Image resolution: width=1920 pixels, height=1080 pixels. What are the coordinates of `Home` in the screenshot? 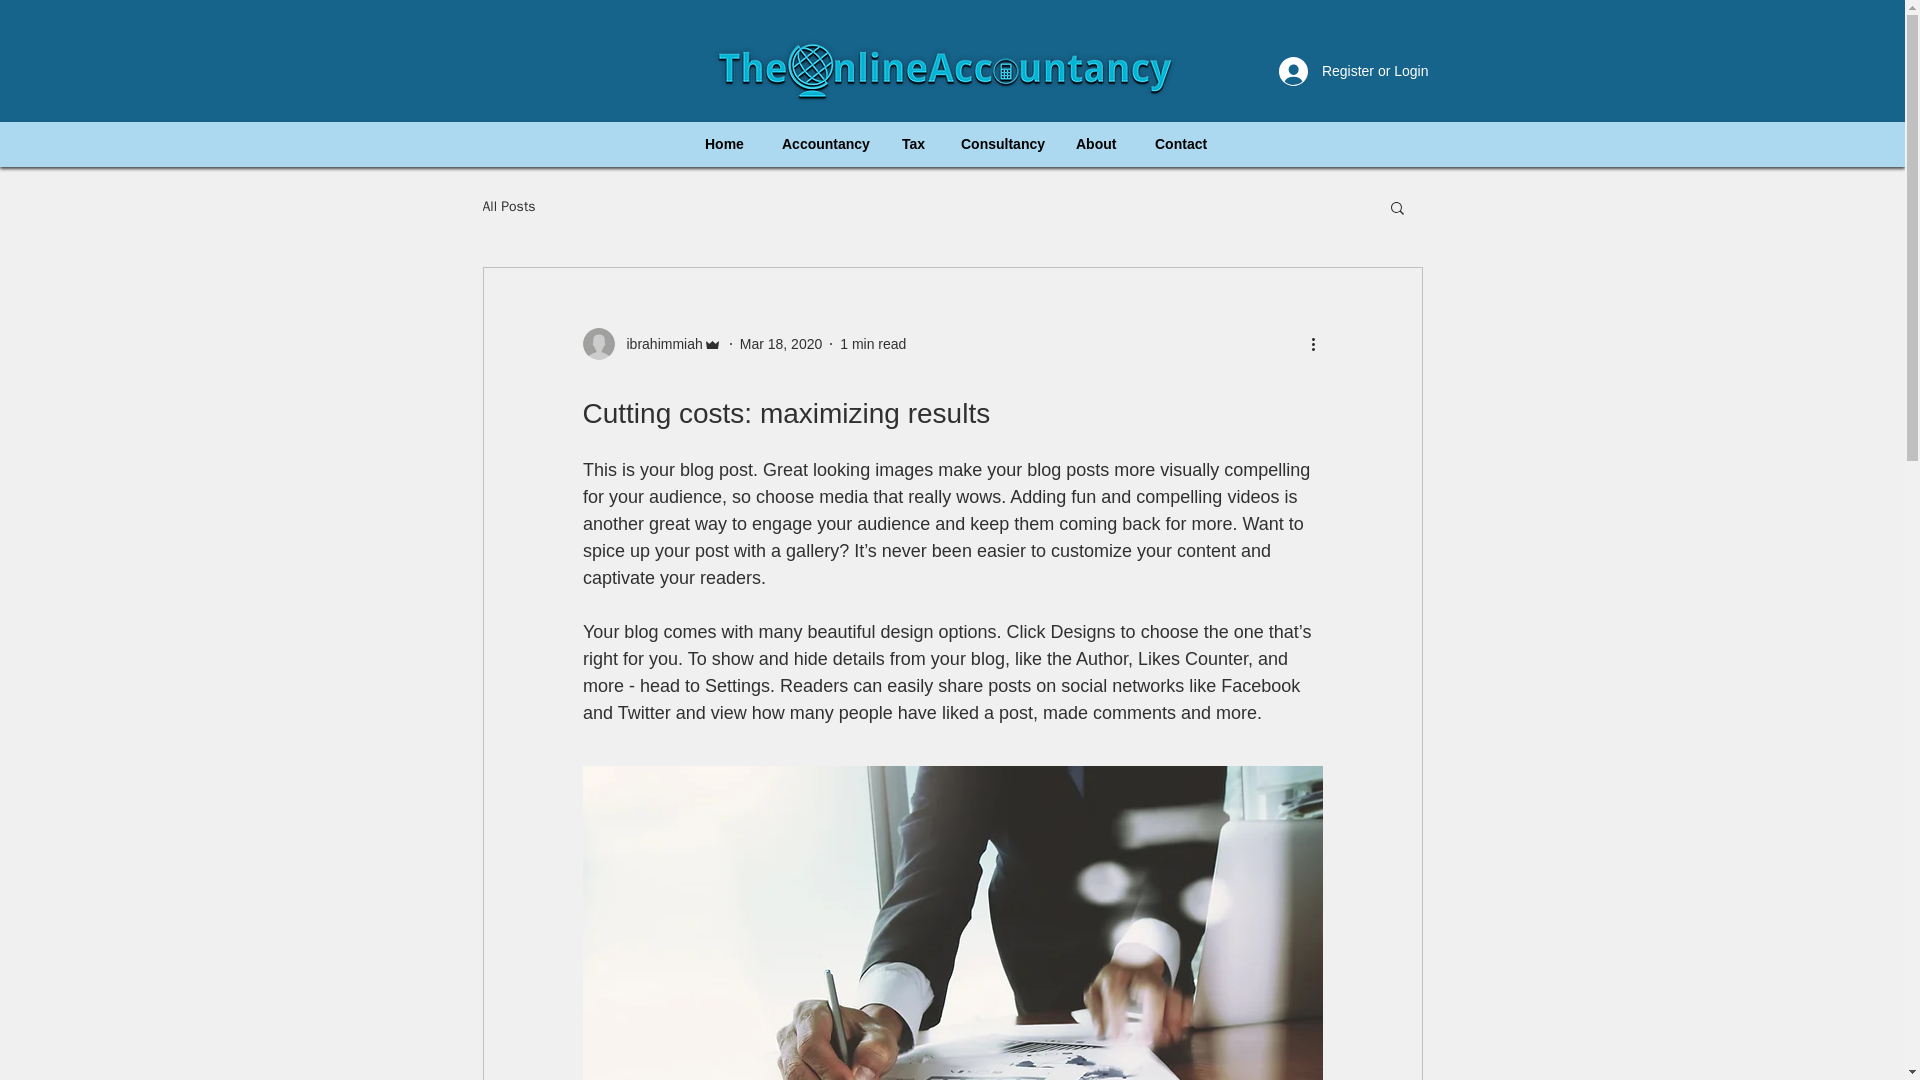 It's located at (724, 144).